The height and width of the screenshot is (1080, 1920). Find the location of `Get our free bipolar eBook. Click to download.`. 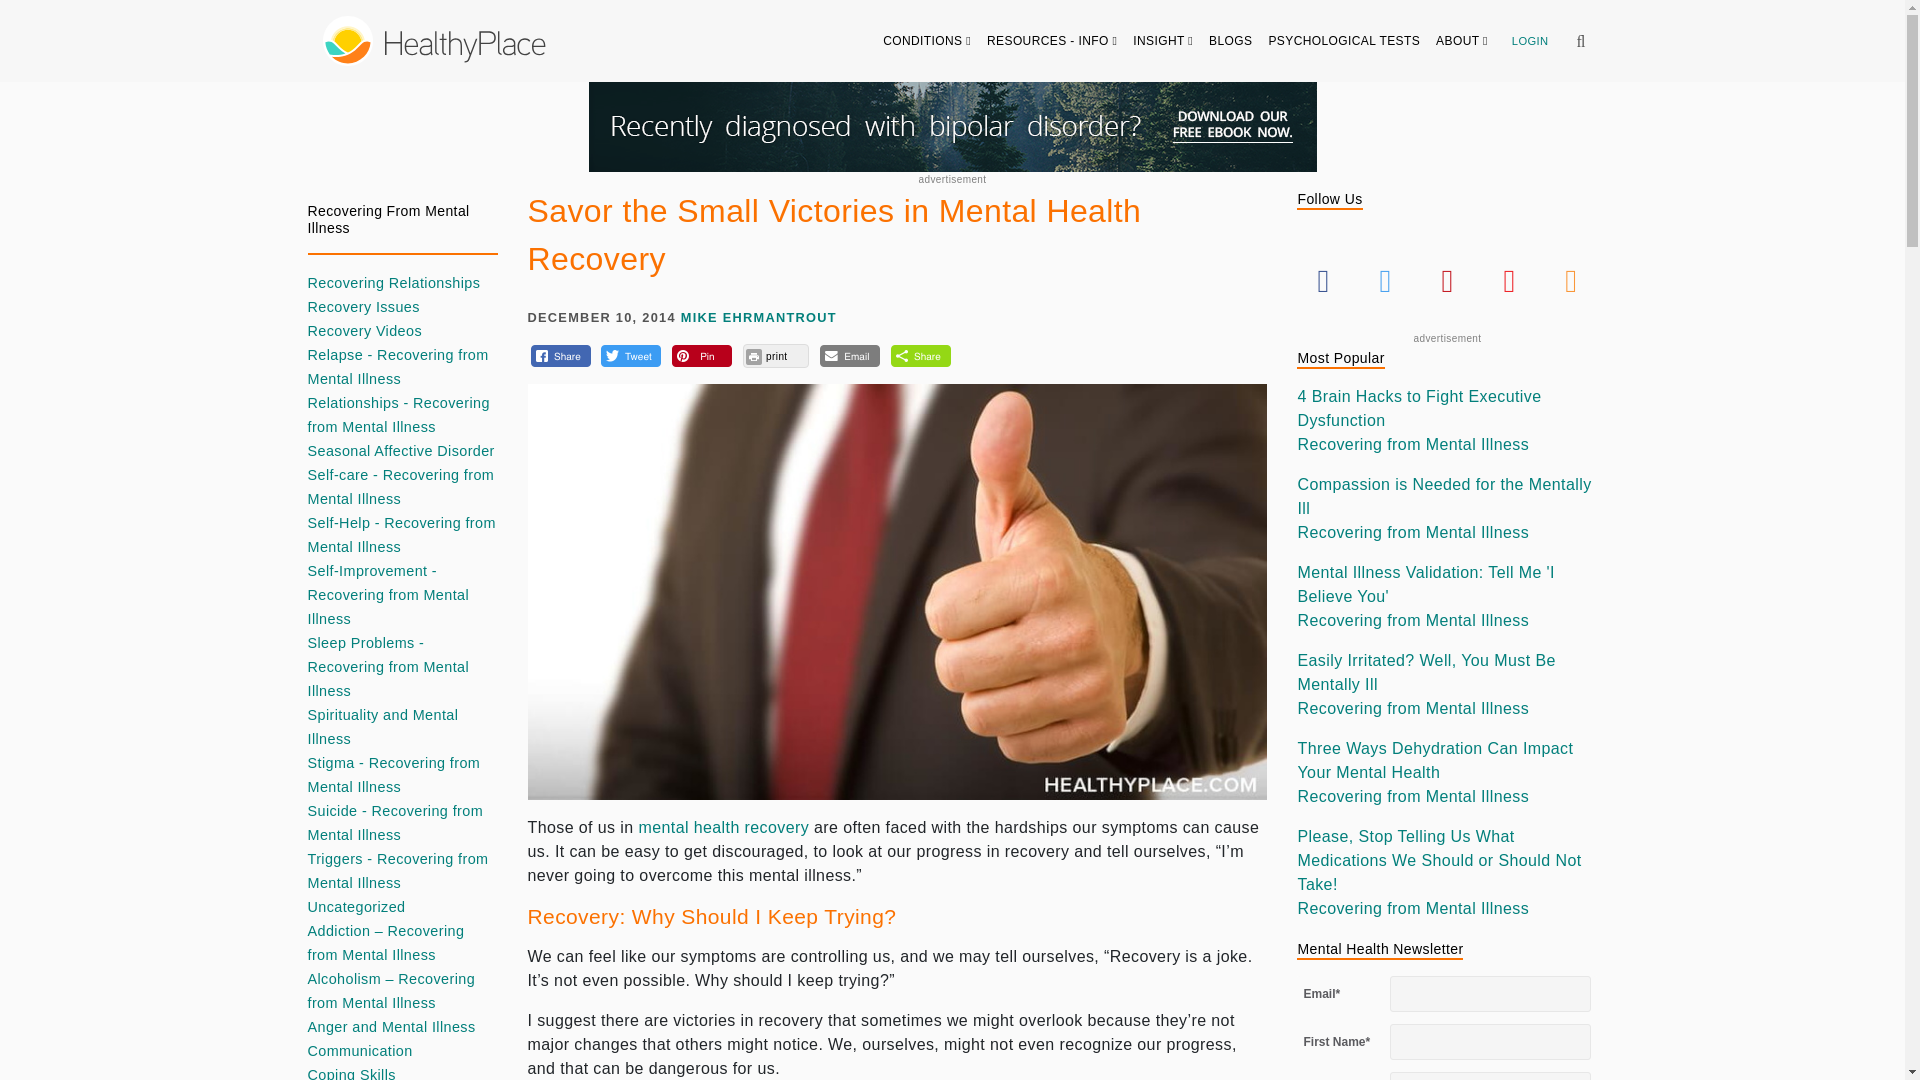

Get our free bipolar eBook. Click to download. is located at coordinates (951, 126).